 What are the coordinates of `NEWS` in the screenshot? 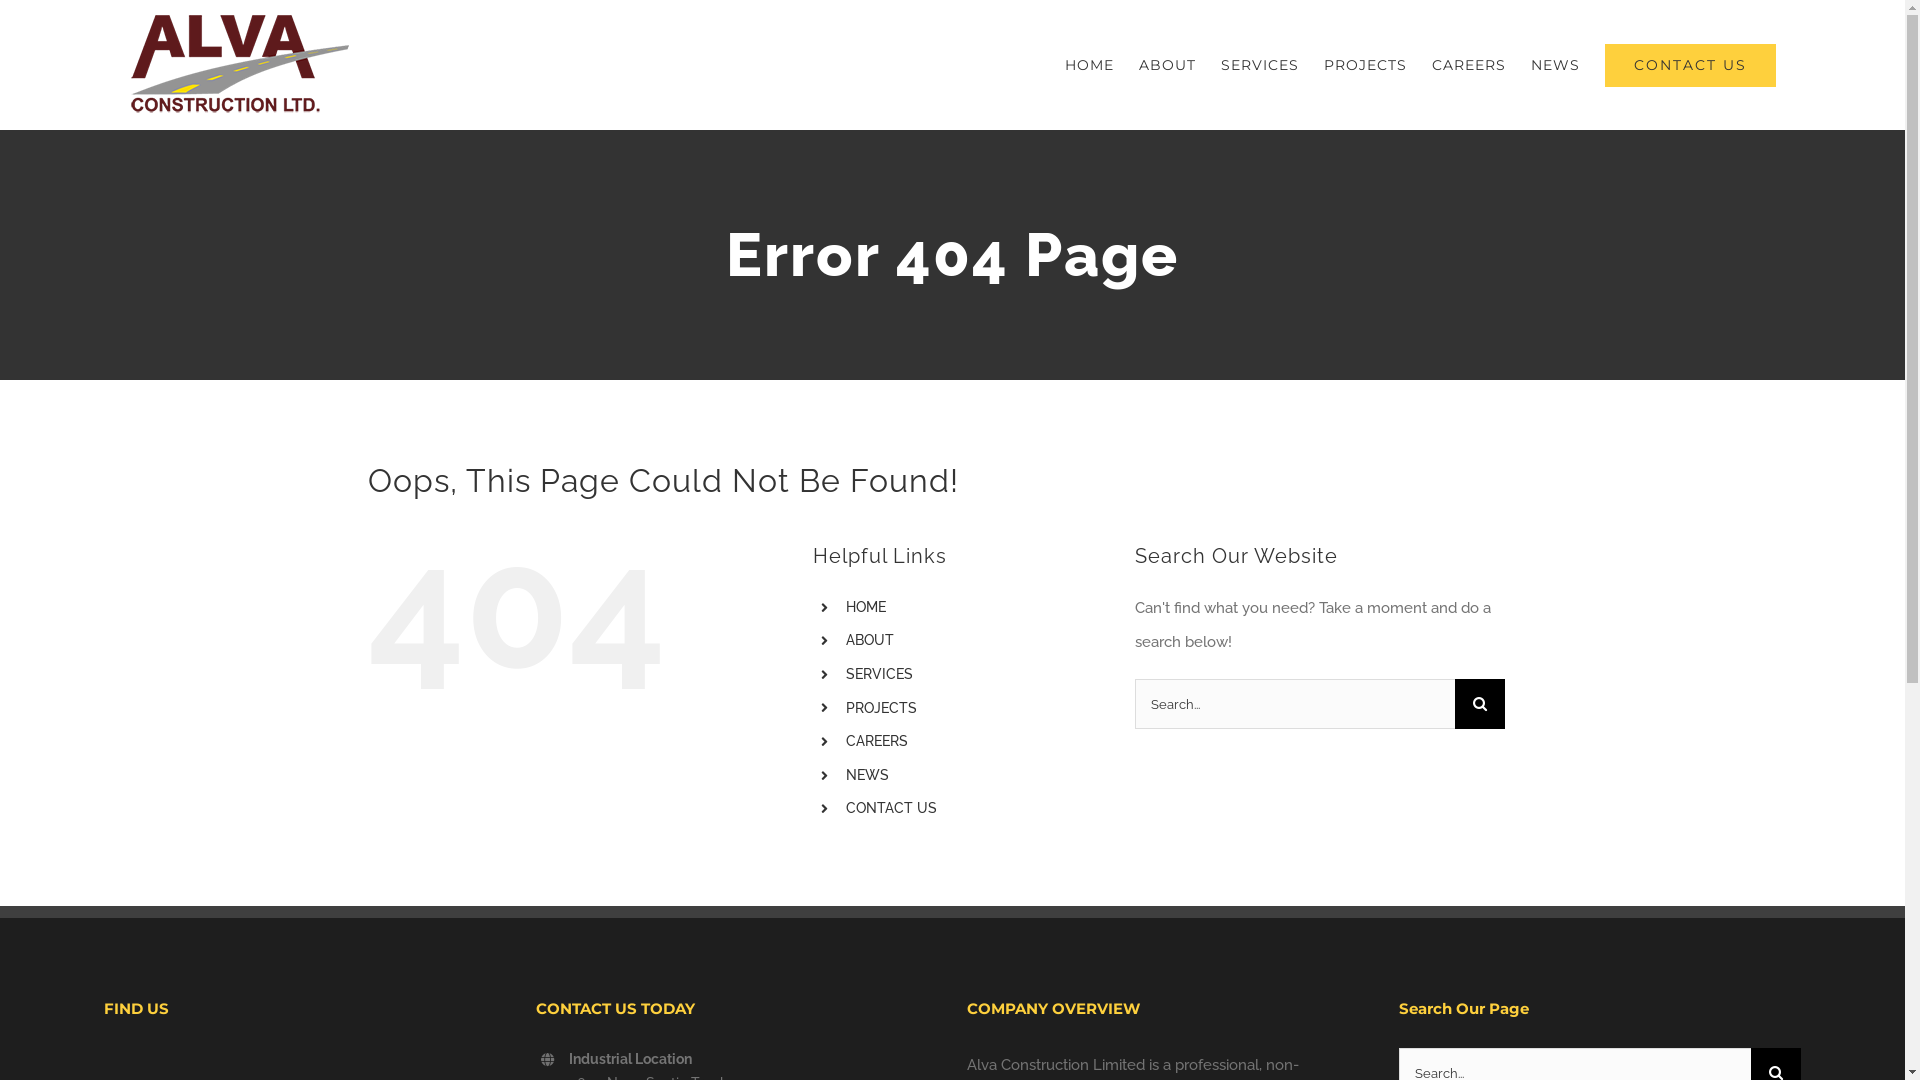 It's located at (868, 775).